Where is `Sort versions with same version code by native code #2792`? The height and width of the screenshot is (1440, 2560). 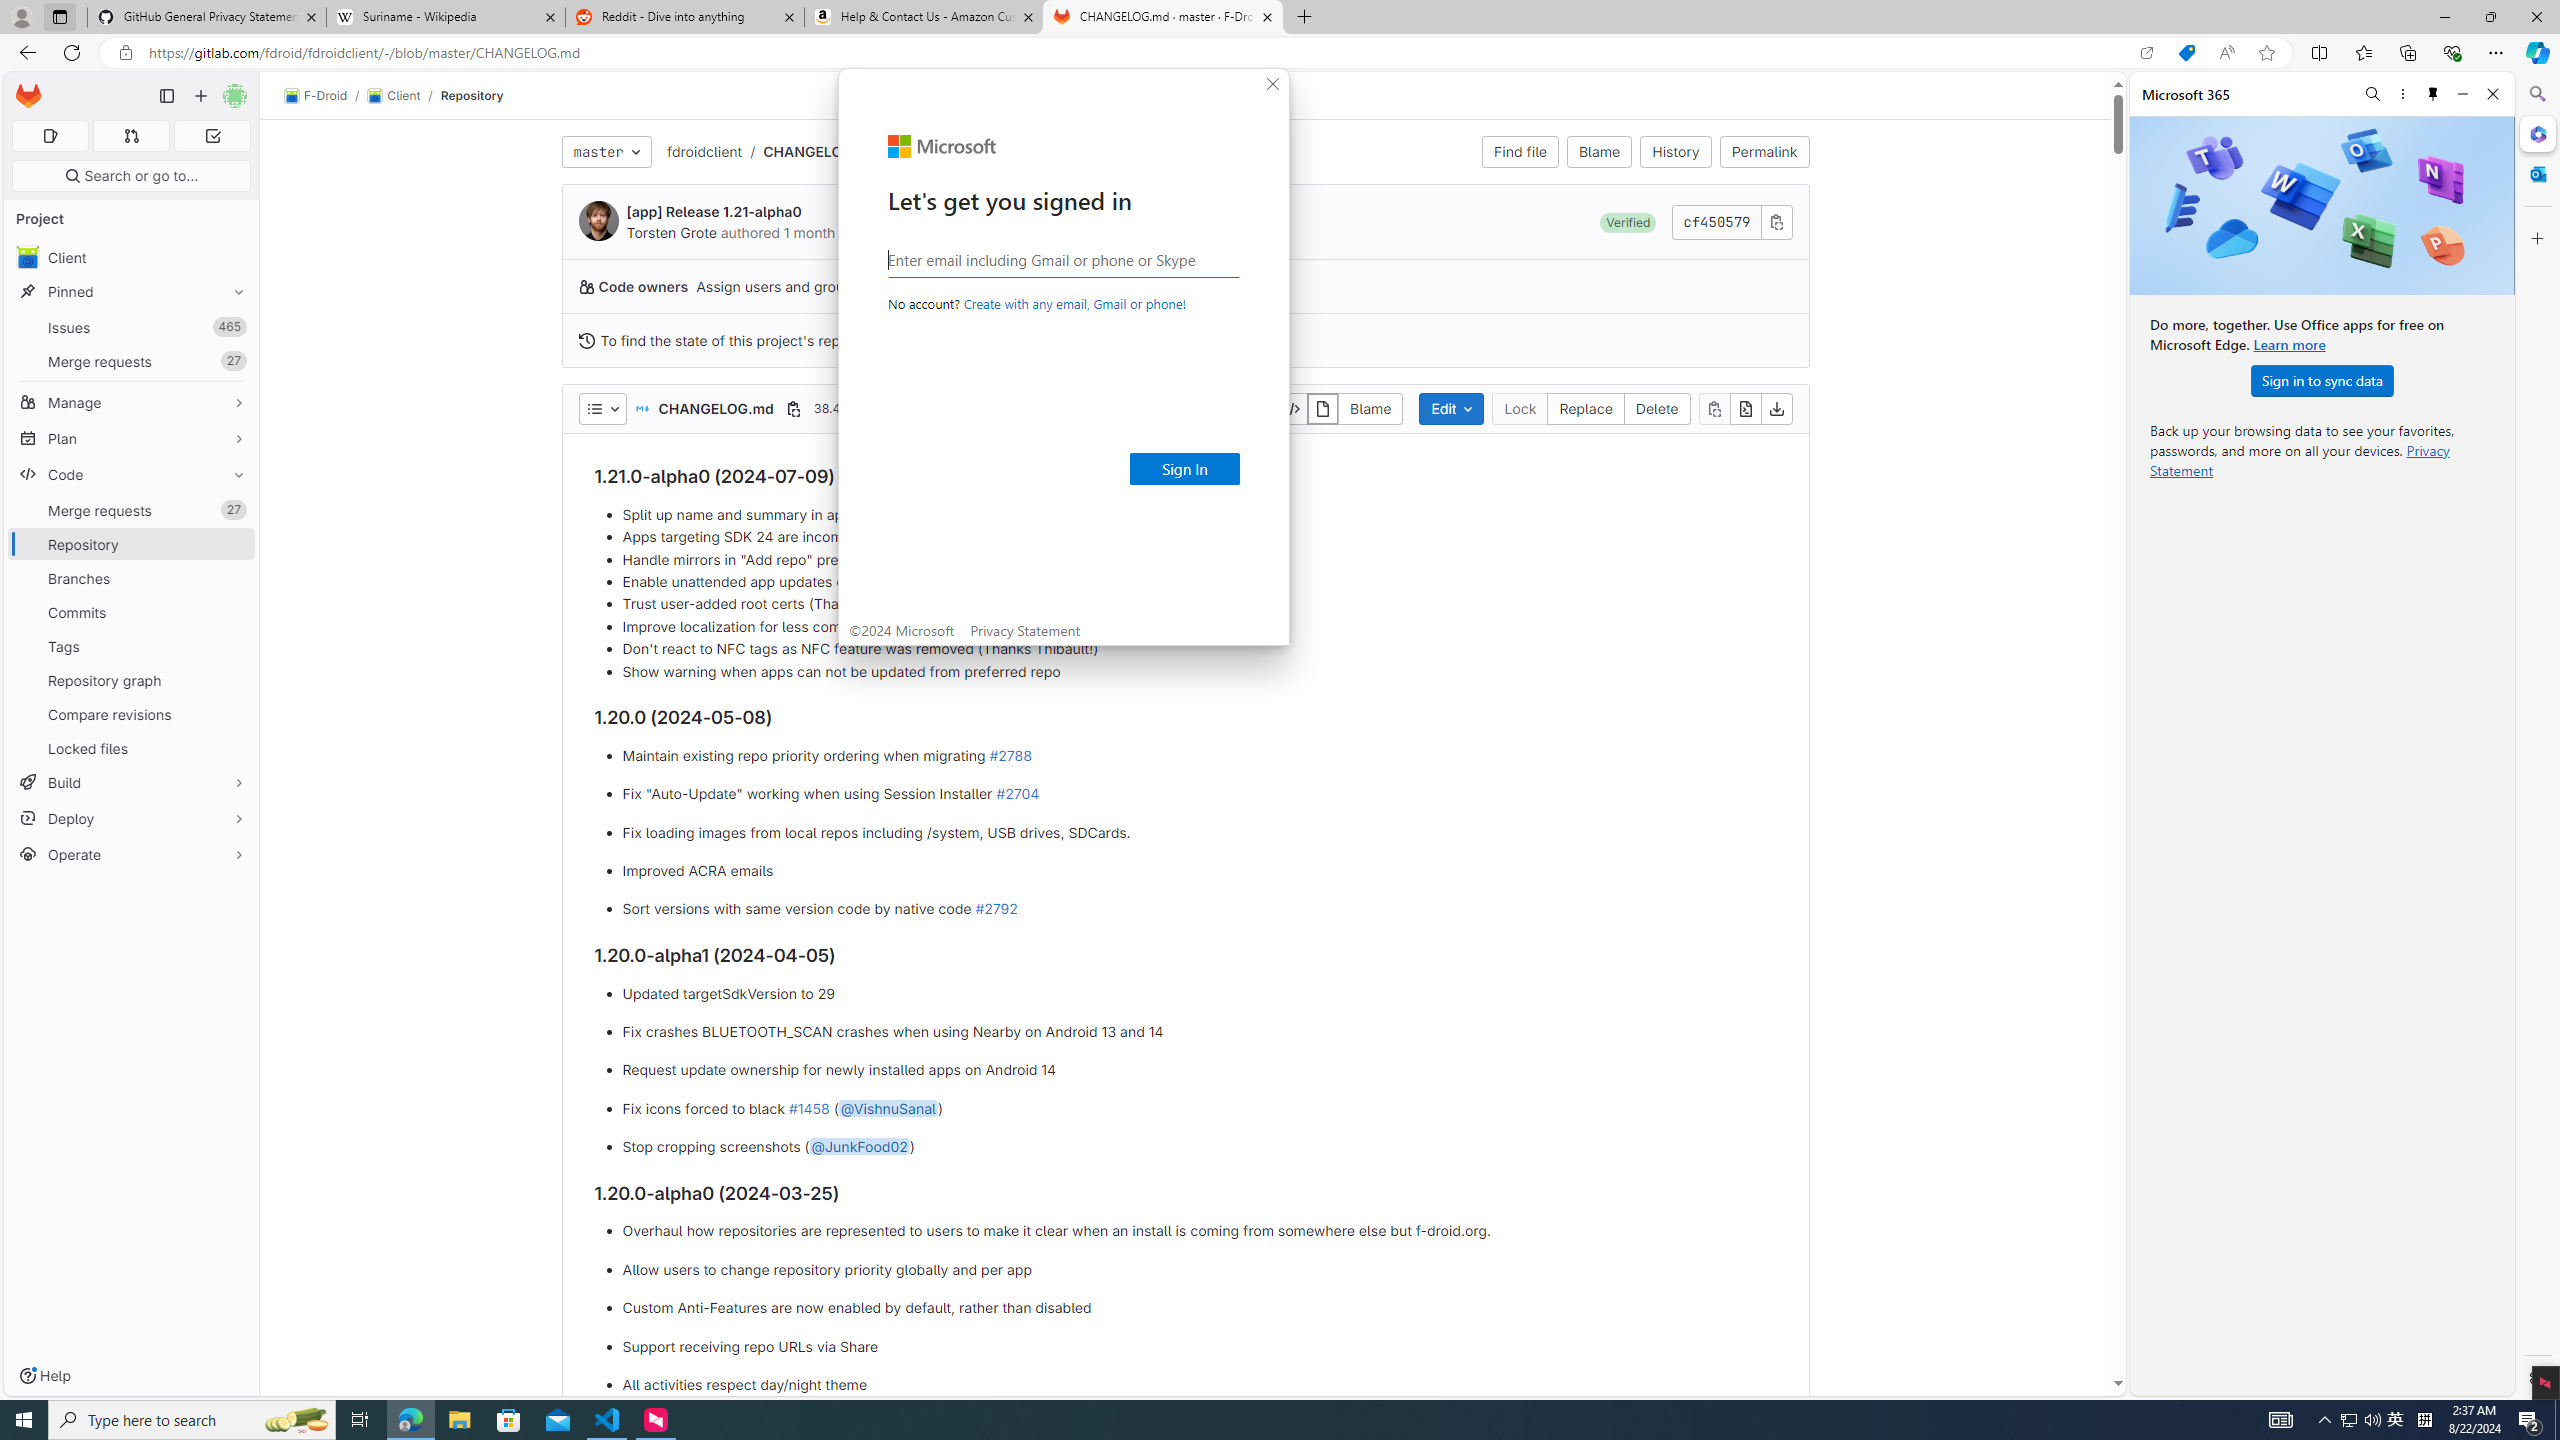
Sort versions with same version code by native code #2792 is located at coordinates (1199, 910).